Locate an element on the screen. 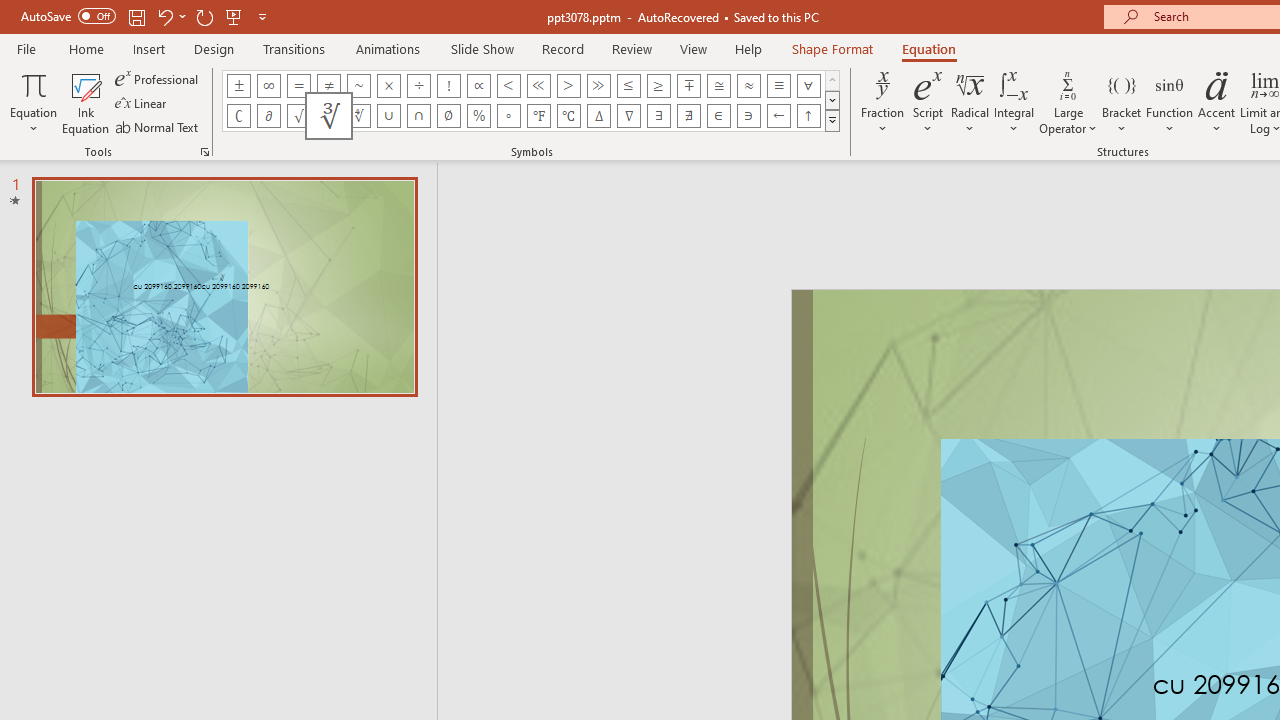 The image size is (1280, 720). Professional is located at coordinates (158, 78).